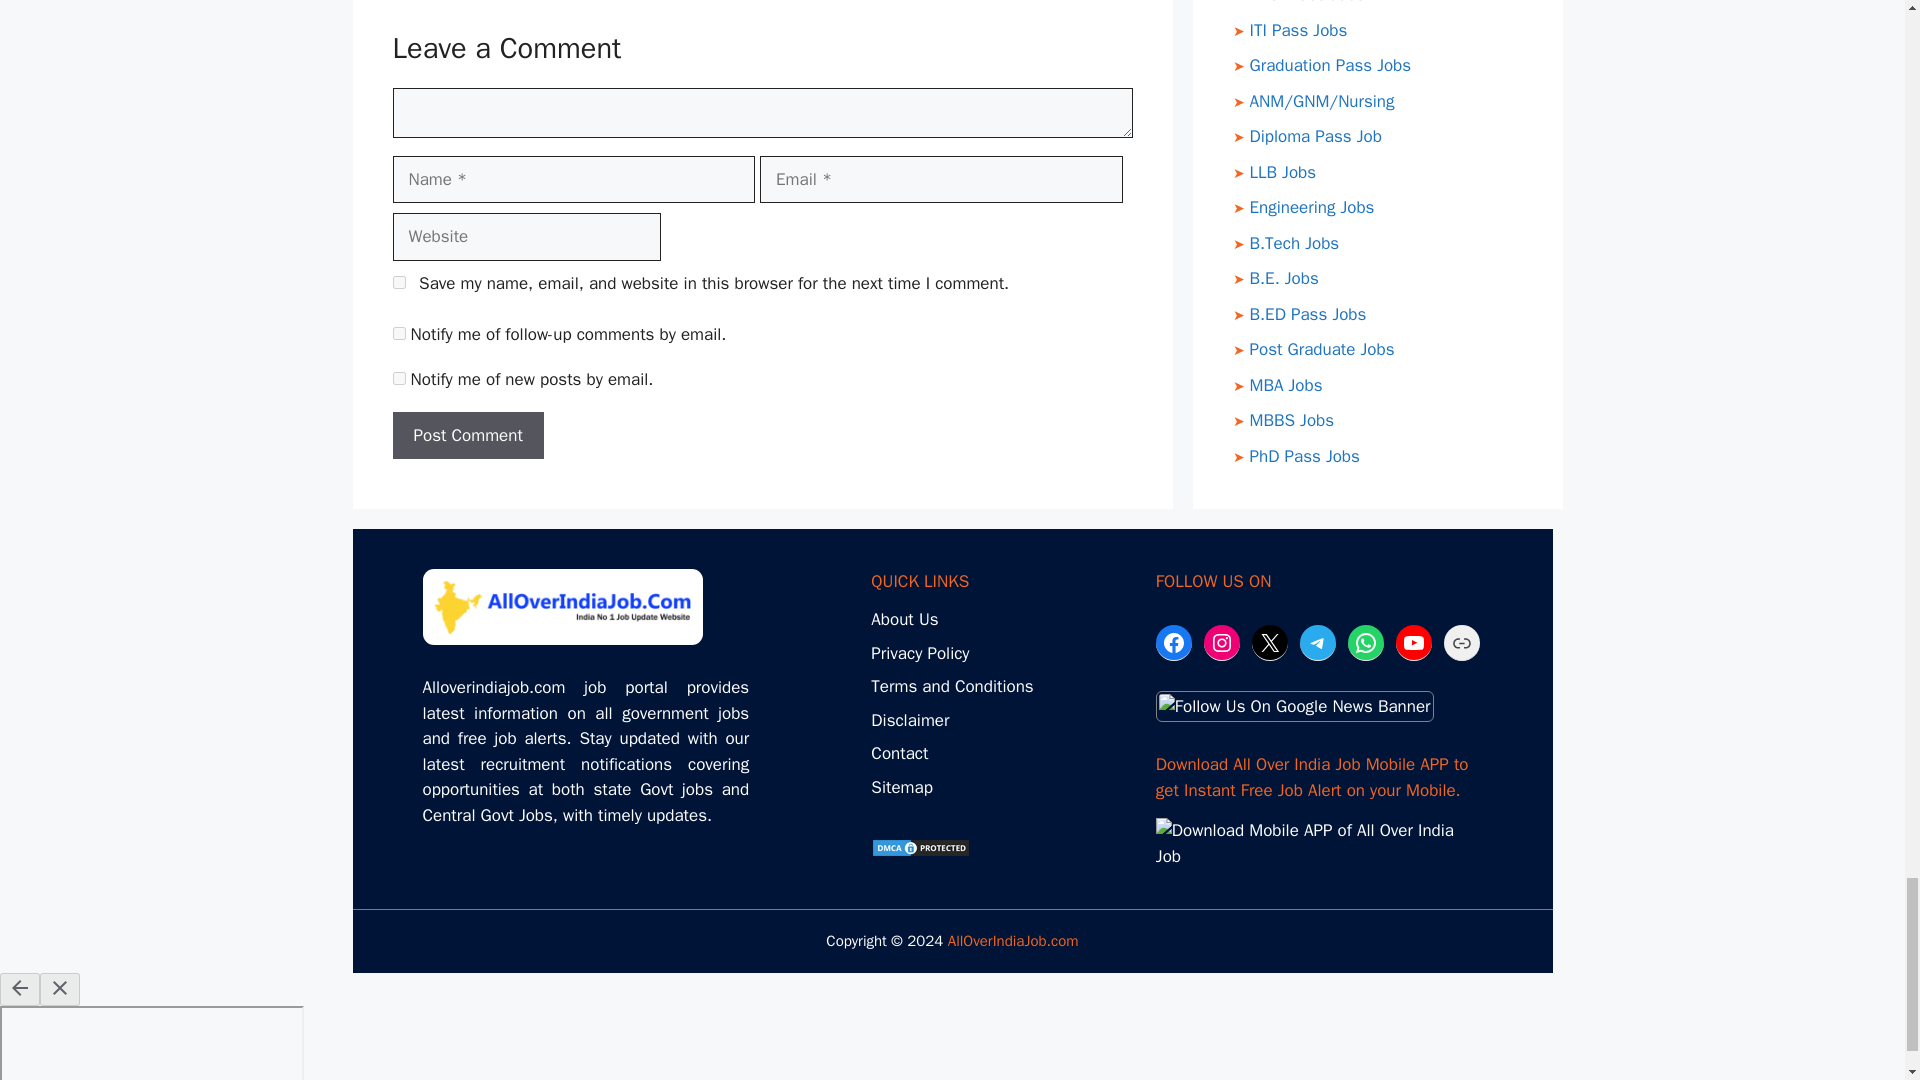 The width and height of the screenshot is (1920, 1080). I want to click on Post Comment, so click(467, 436).